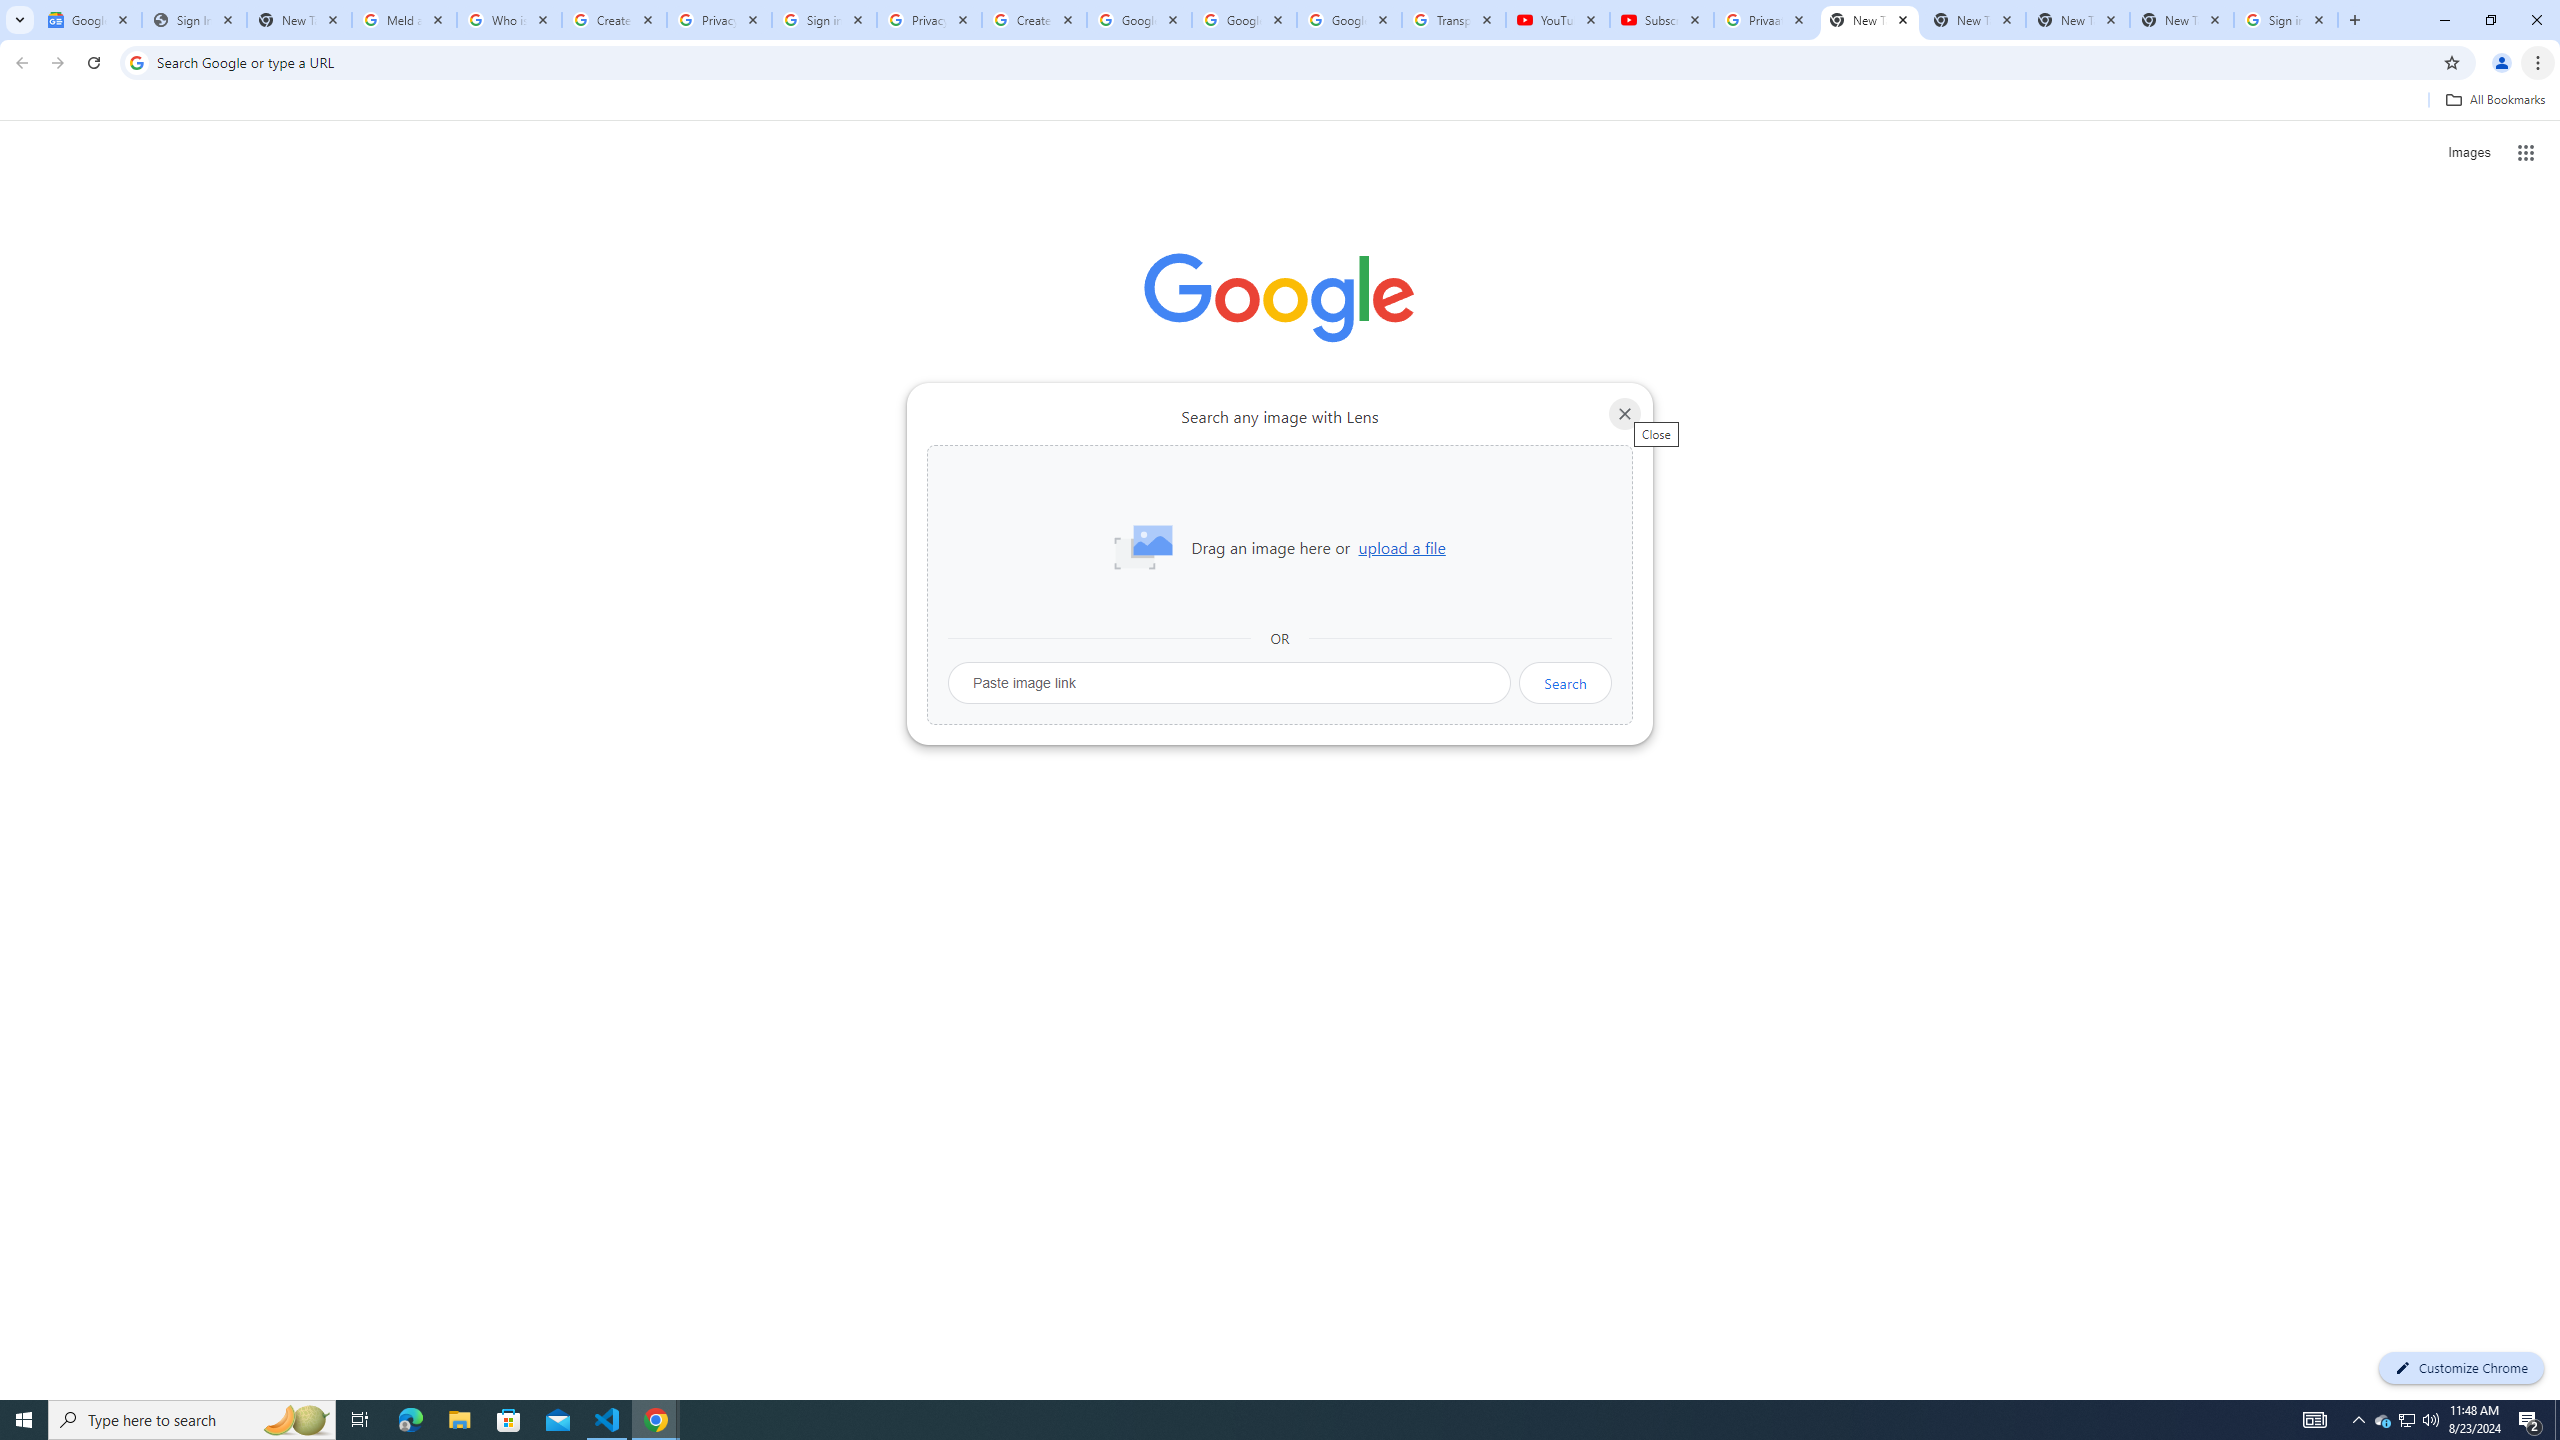 The width and height of the screenshot is (2560, 1440). Describe the element at coordinates (614, 20) in the screenshot. I see `Create your Google Account` at that location.